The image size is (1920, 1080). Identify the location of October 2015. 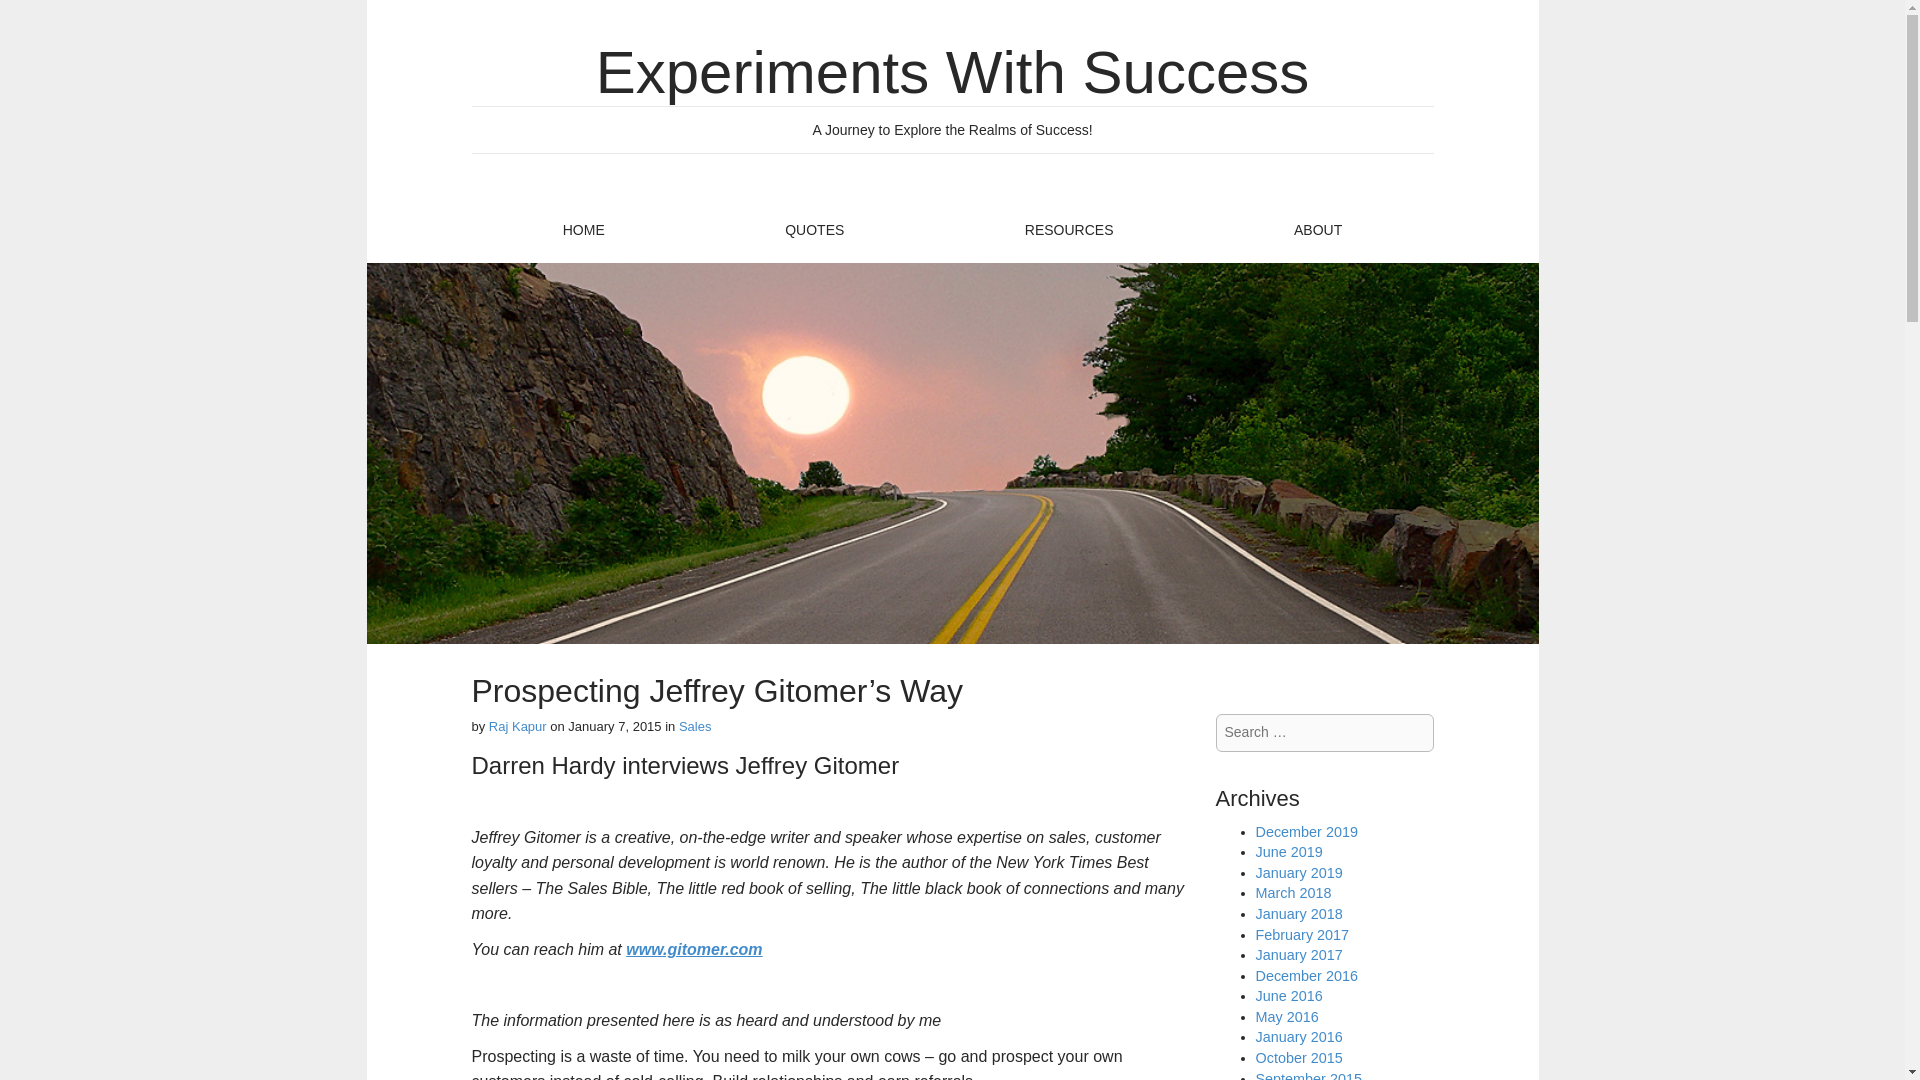
(1298, 1057).